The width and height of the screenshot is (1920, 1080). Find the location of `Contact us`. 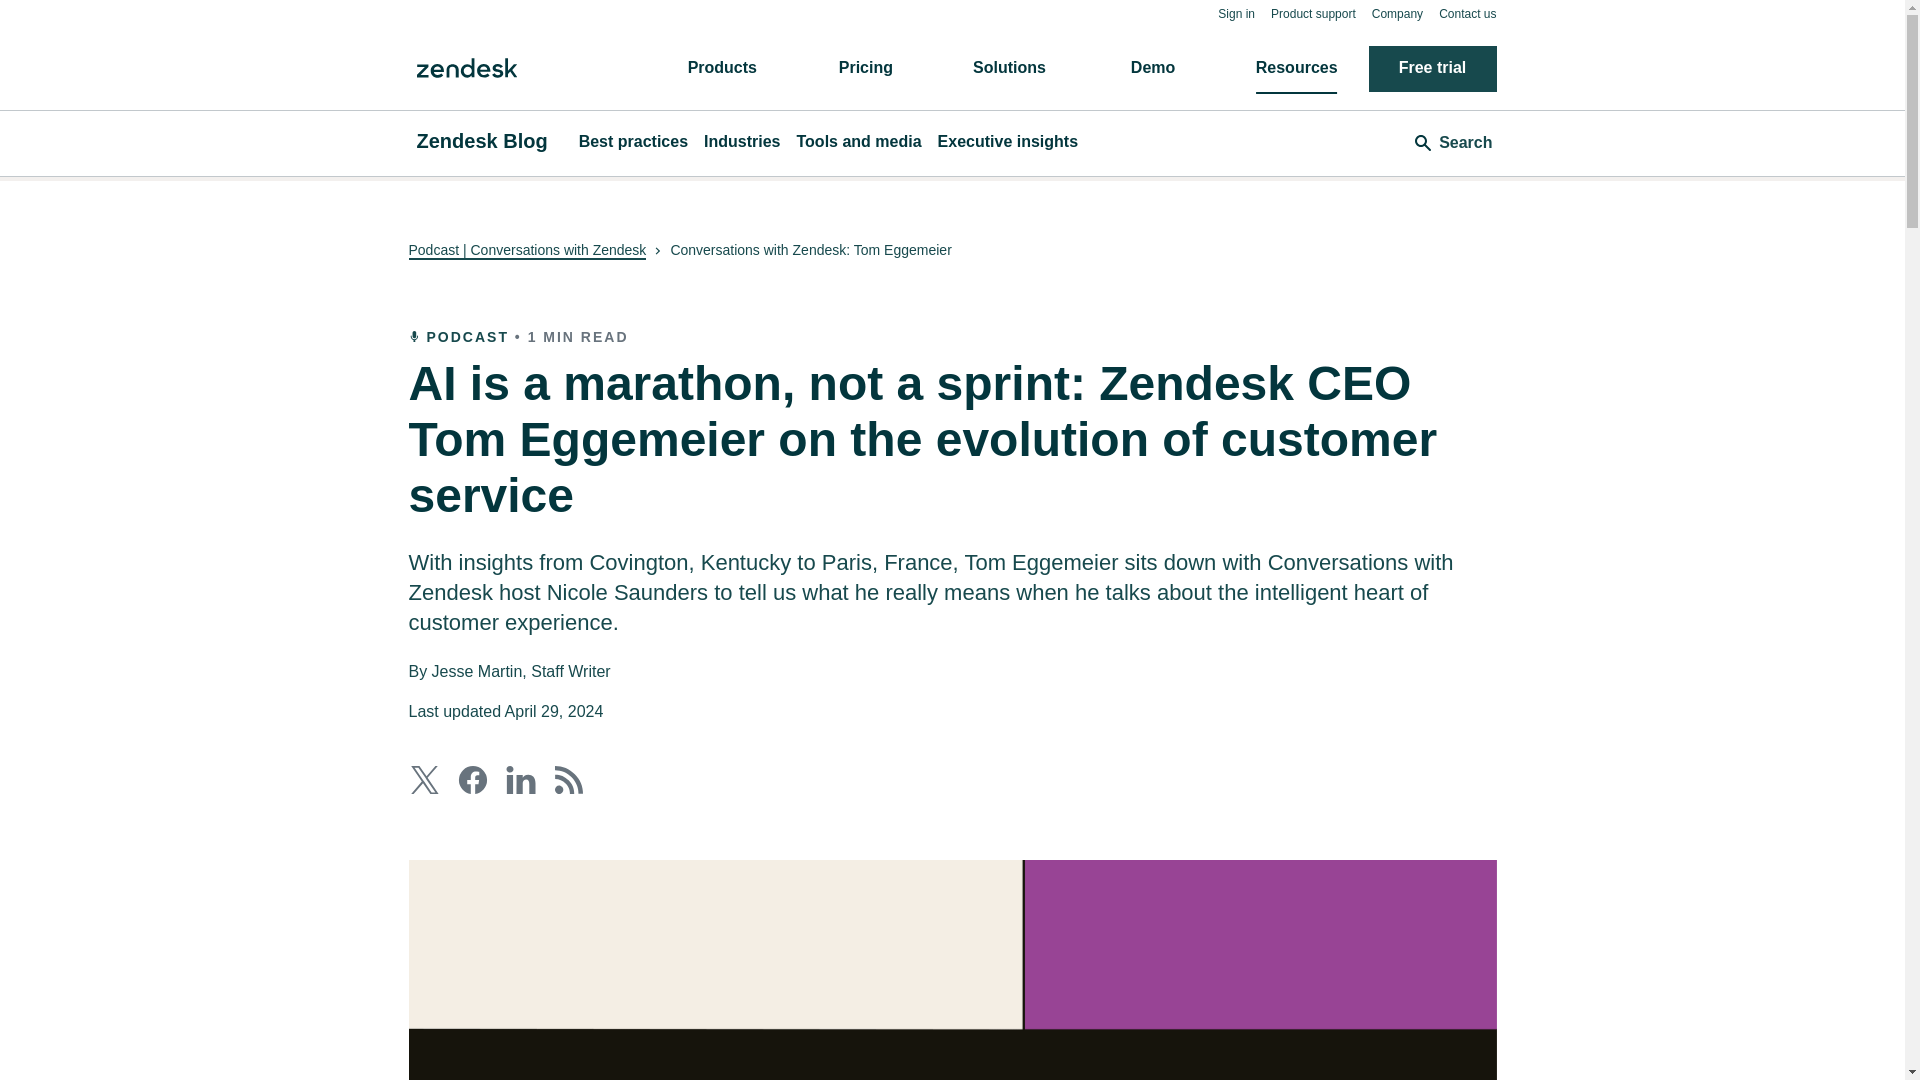

Contact us is located at coordinates (1466, 13).